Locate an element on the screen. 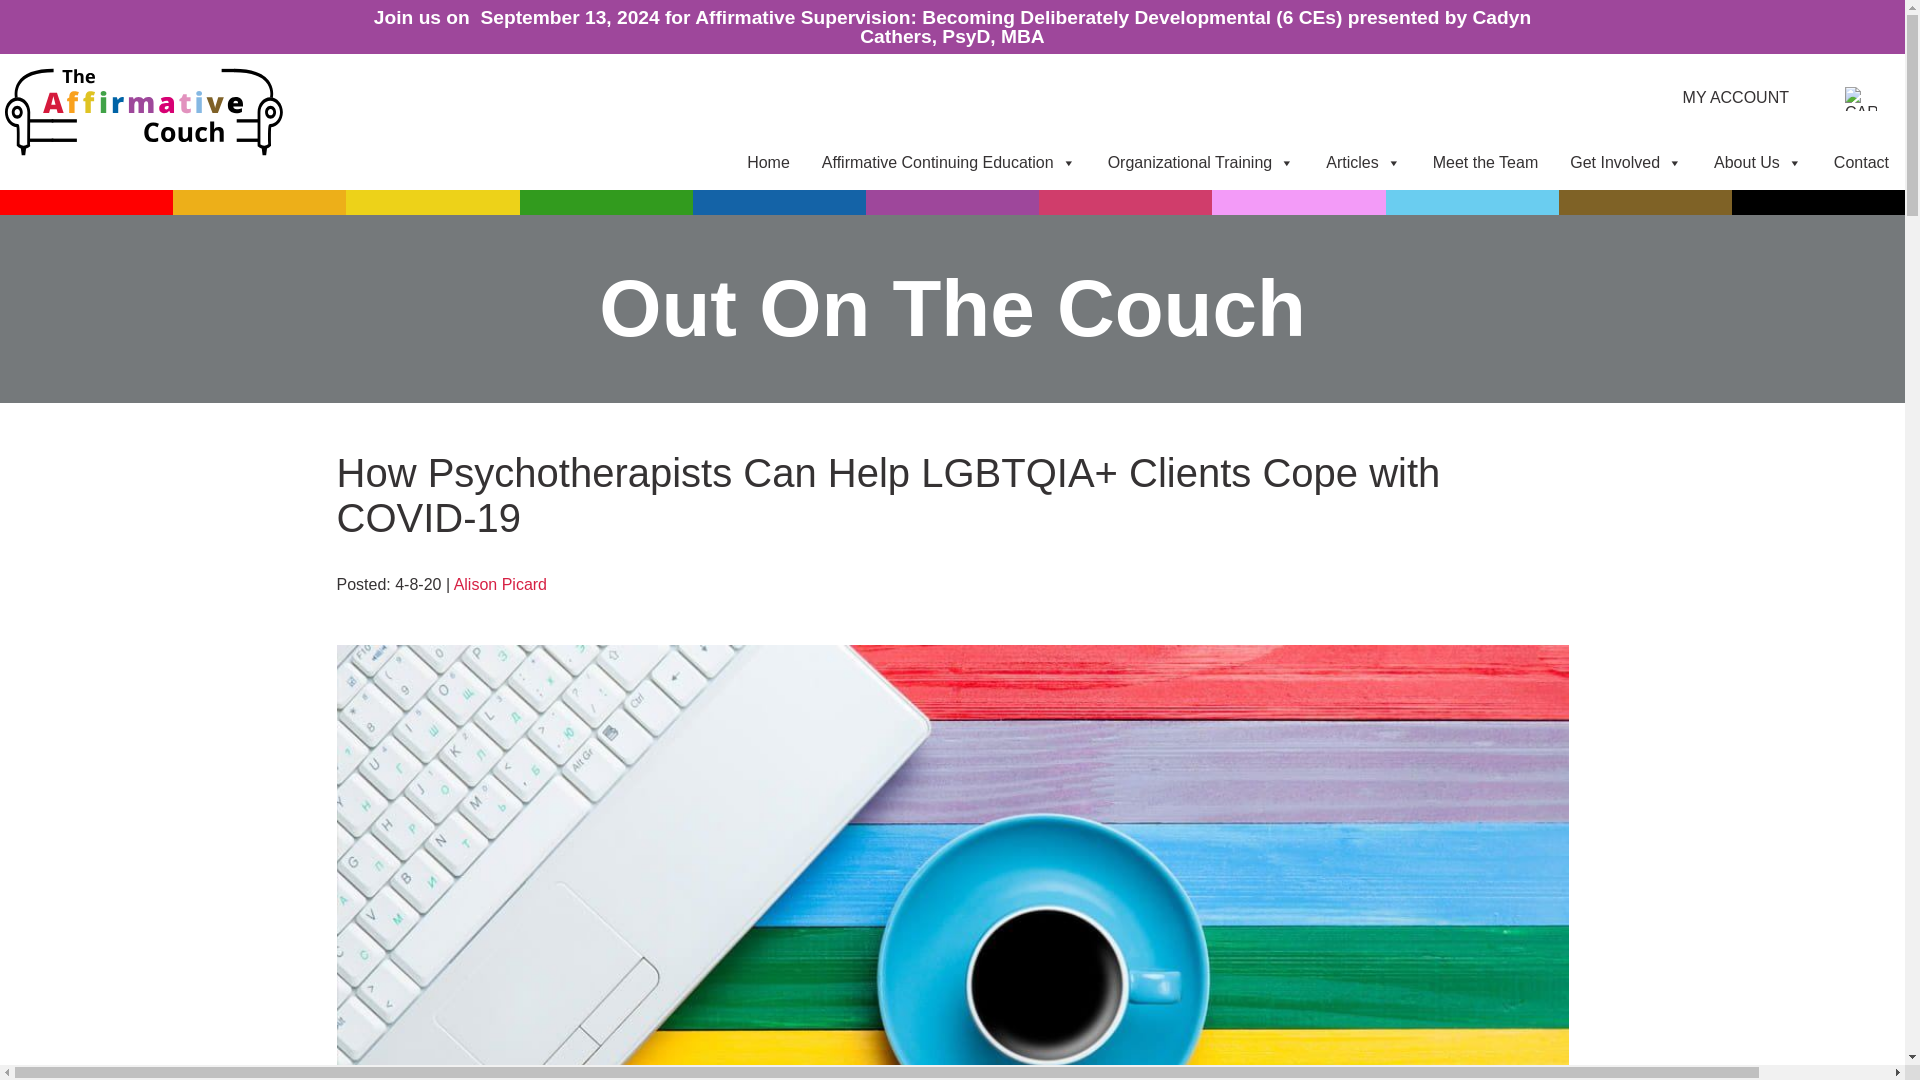 Image resolution: width=1920 pixels, height=1080 pixels. Articles is located at coordinates (1362, 162).